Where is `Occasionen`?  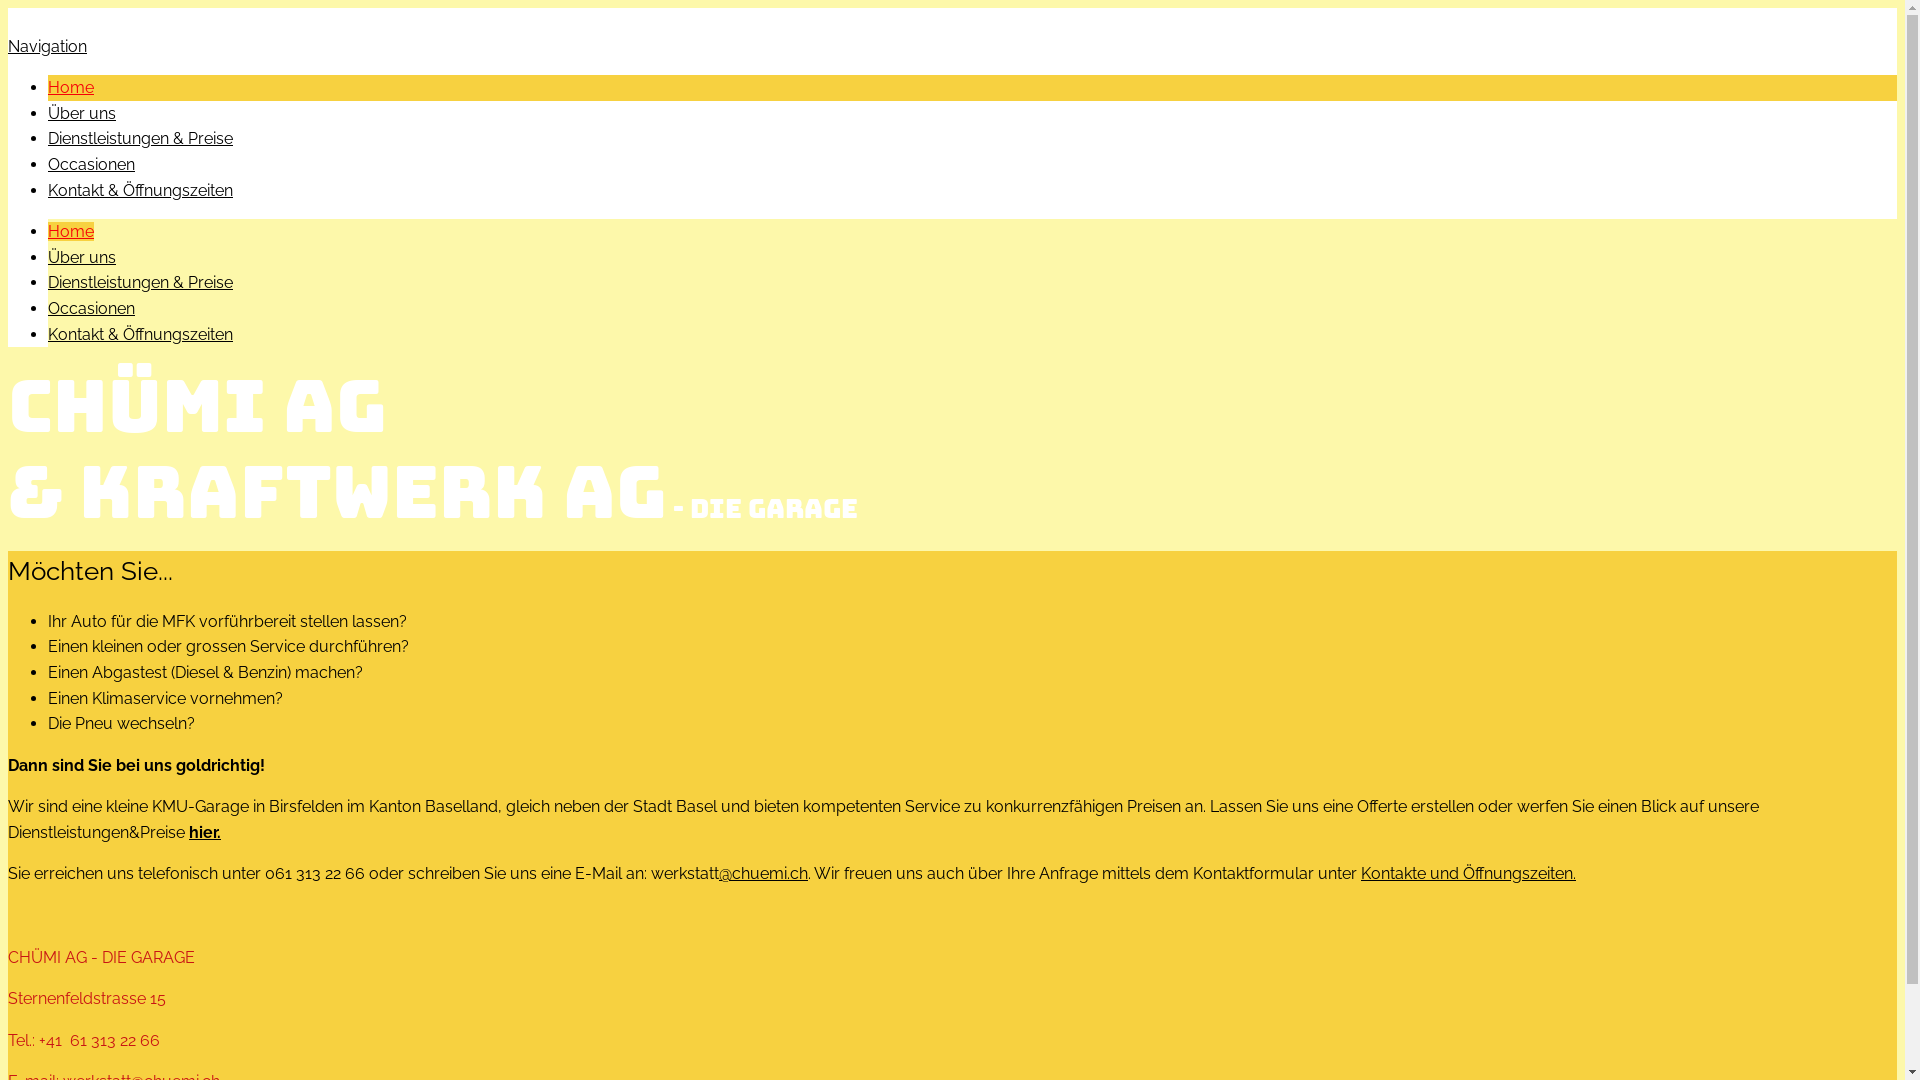
Occasionen is located at coordinates (92, 164).